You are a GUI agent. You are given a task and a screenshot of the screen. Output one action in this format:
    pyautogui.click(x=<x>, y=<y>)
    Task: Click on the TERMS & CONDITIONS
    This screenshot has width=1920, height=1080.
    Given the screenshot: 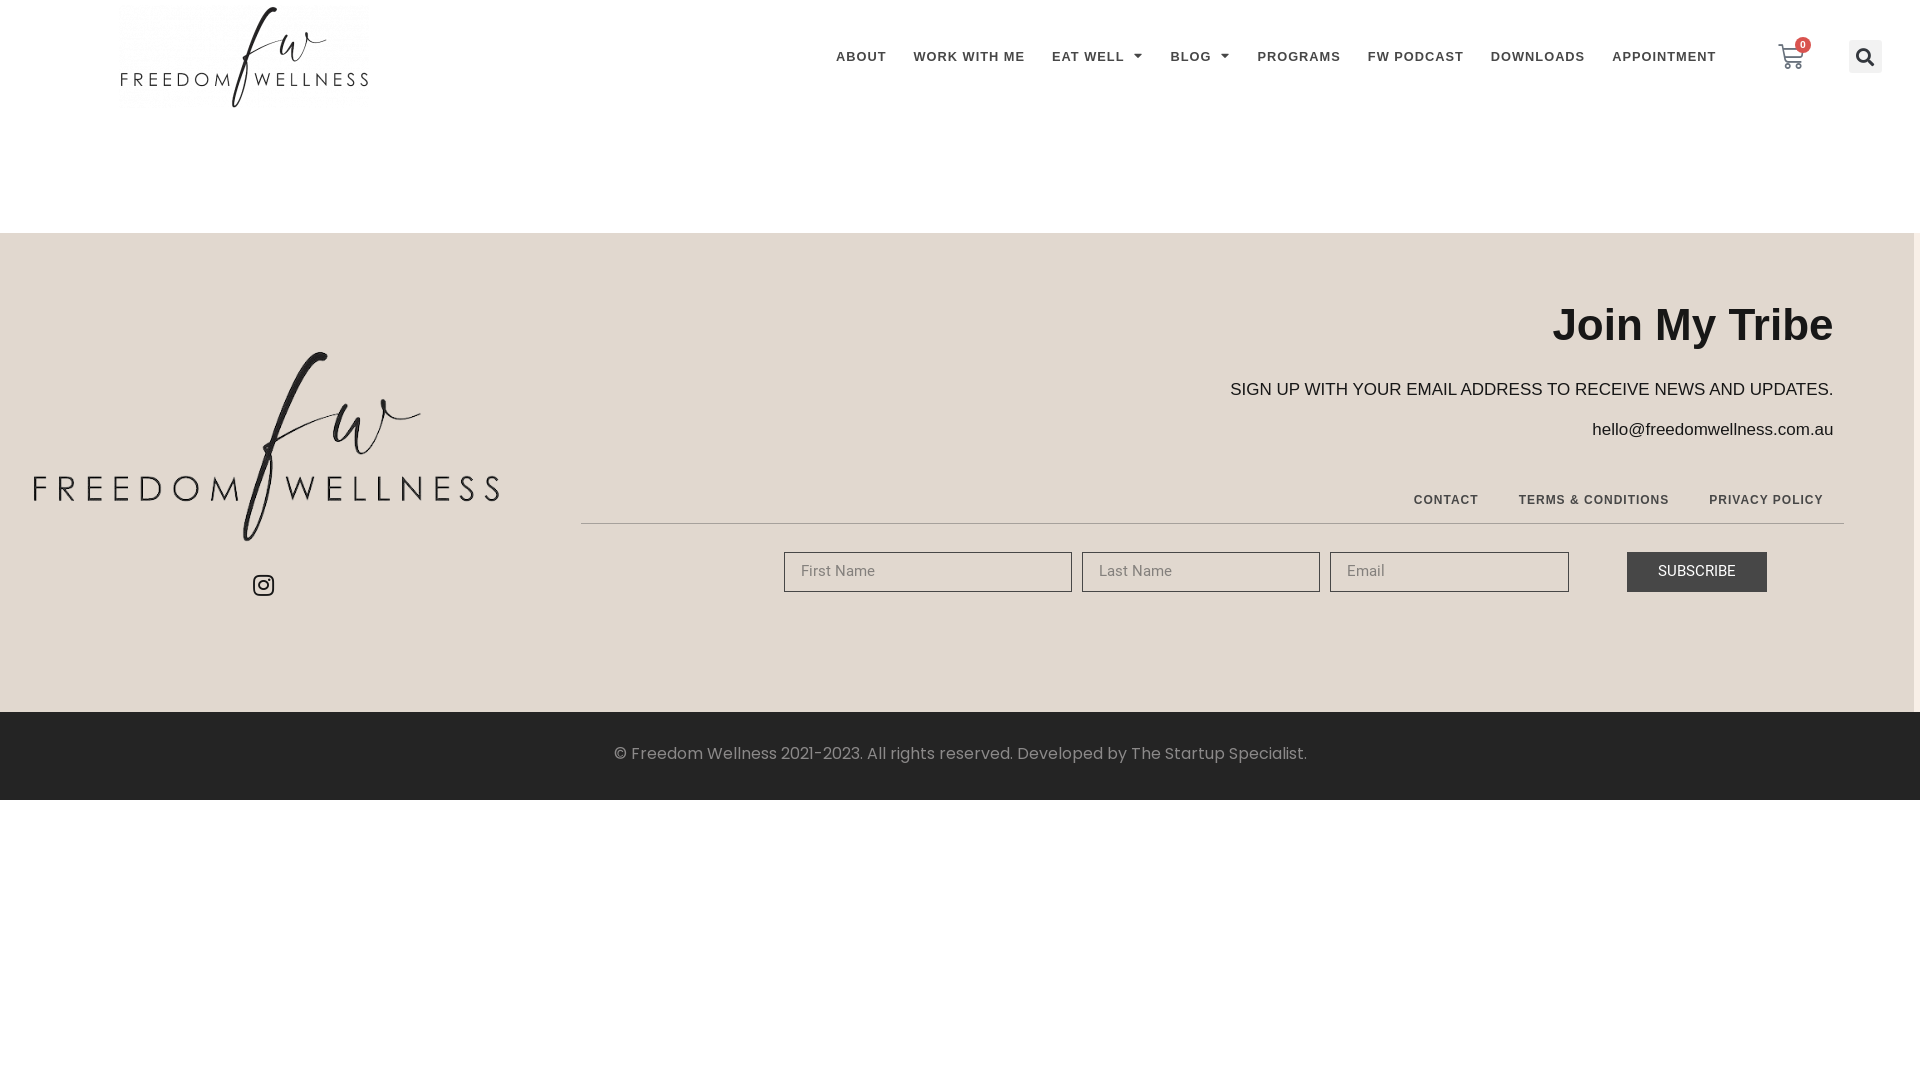 What is the action you would take?
    pyautogui.click(x=1594, y=500)
    